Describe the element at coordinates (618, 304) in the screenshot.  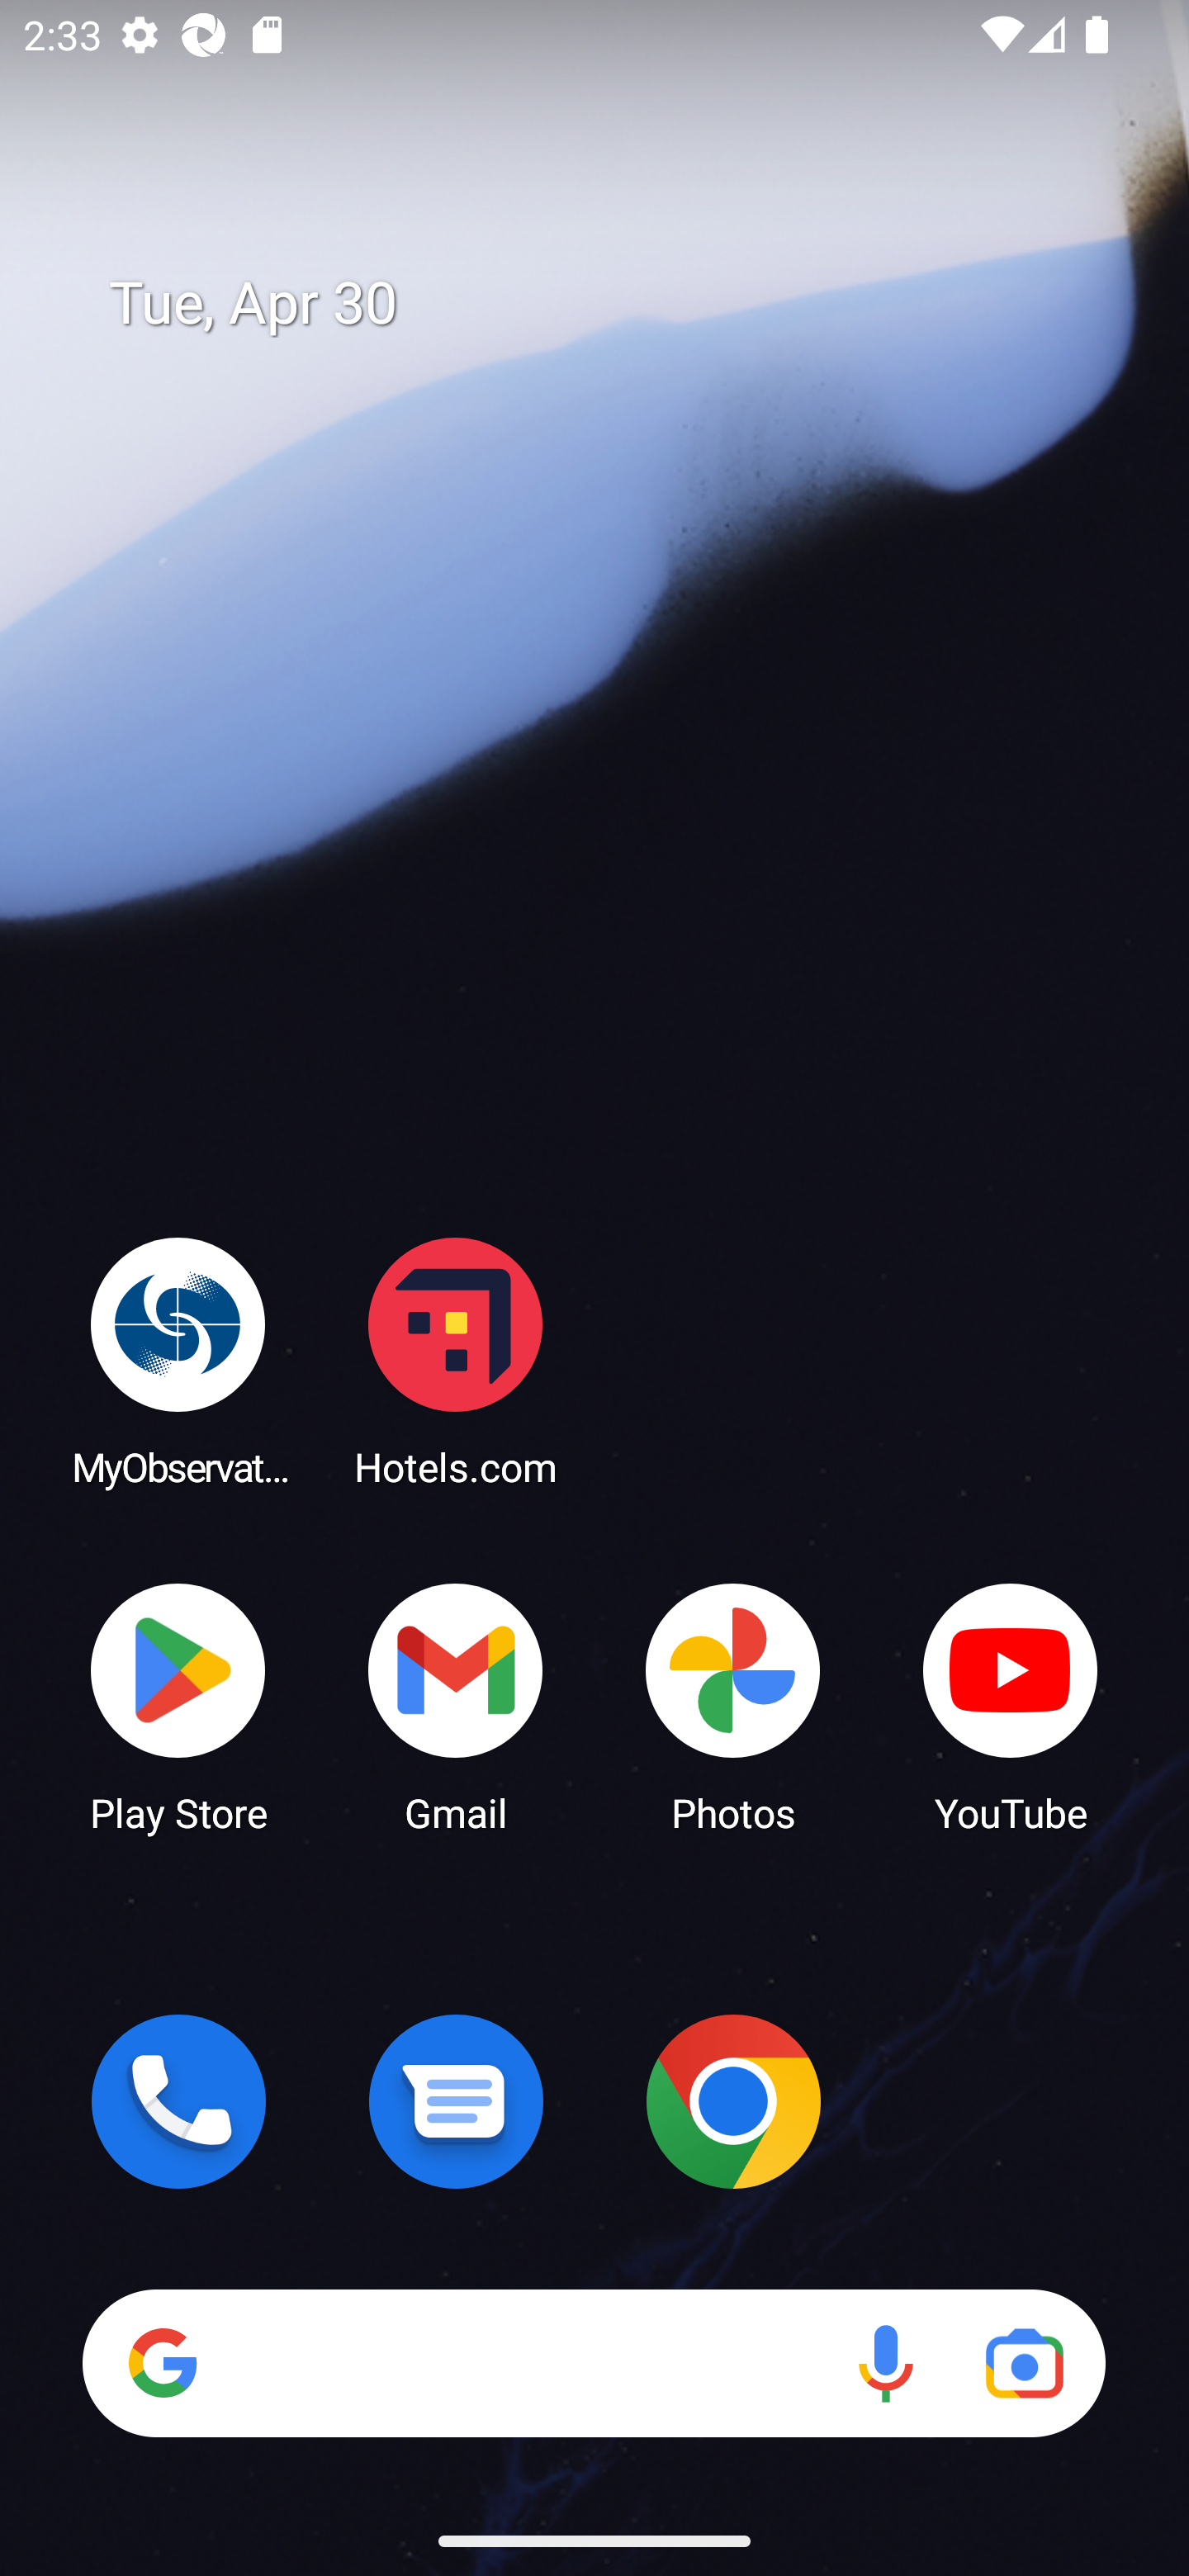
I see `Tue, Apr 30` at that location.